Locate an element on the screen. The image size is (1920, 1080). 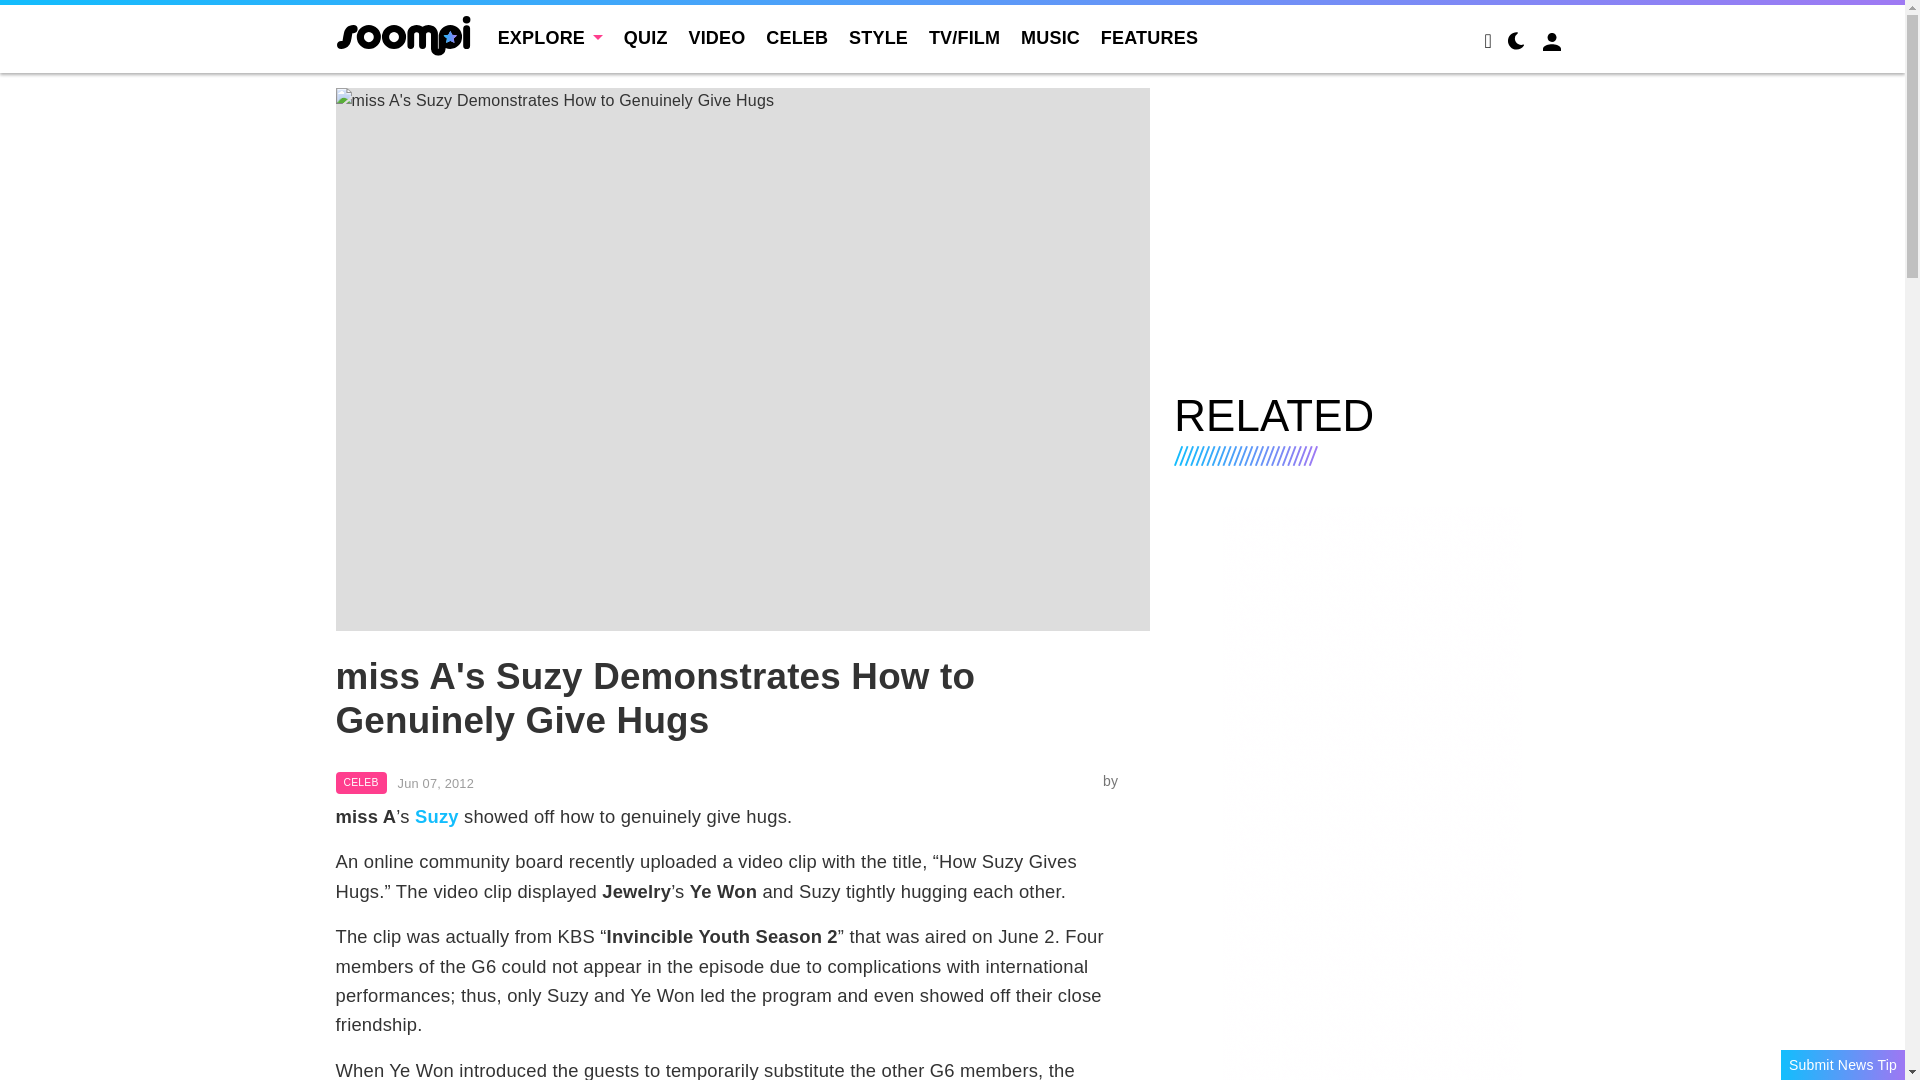
Celeb is located at coordinates (362, 782).